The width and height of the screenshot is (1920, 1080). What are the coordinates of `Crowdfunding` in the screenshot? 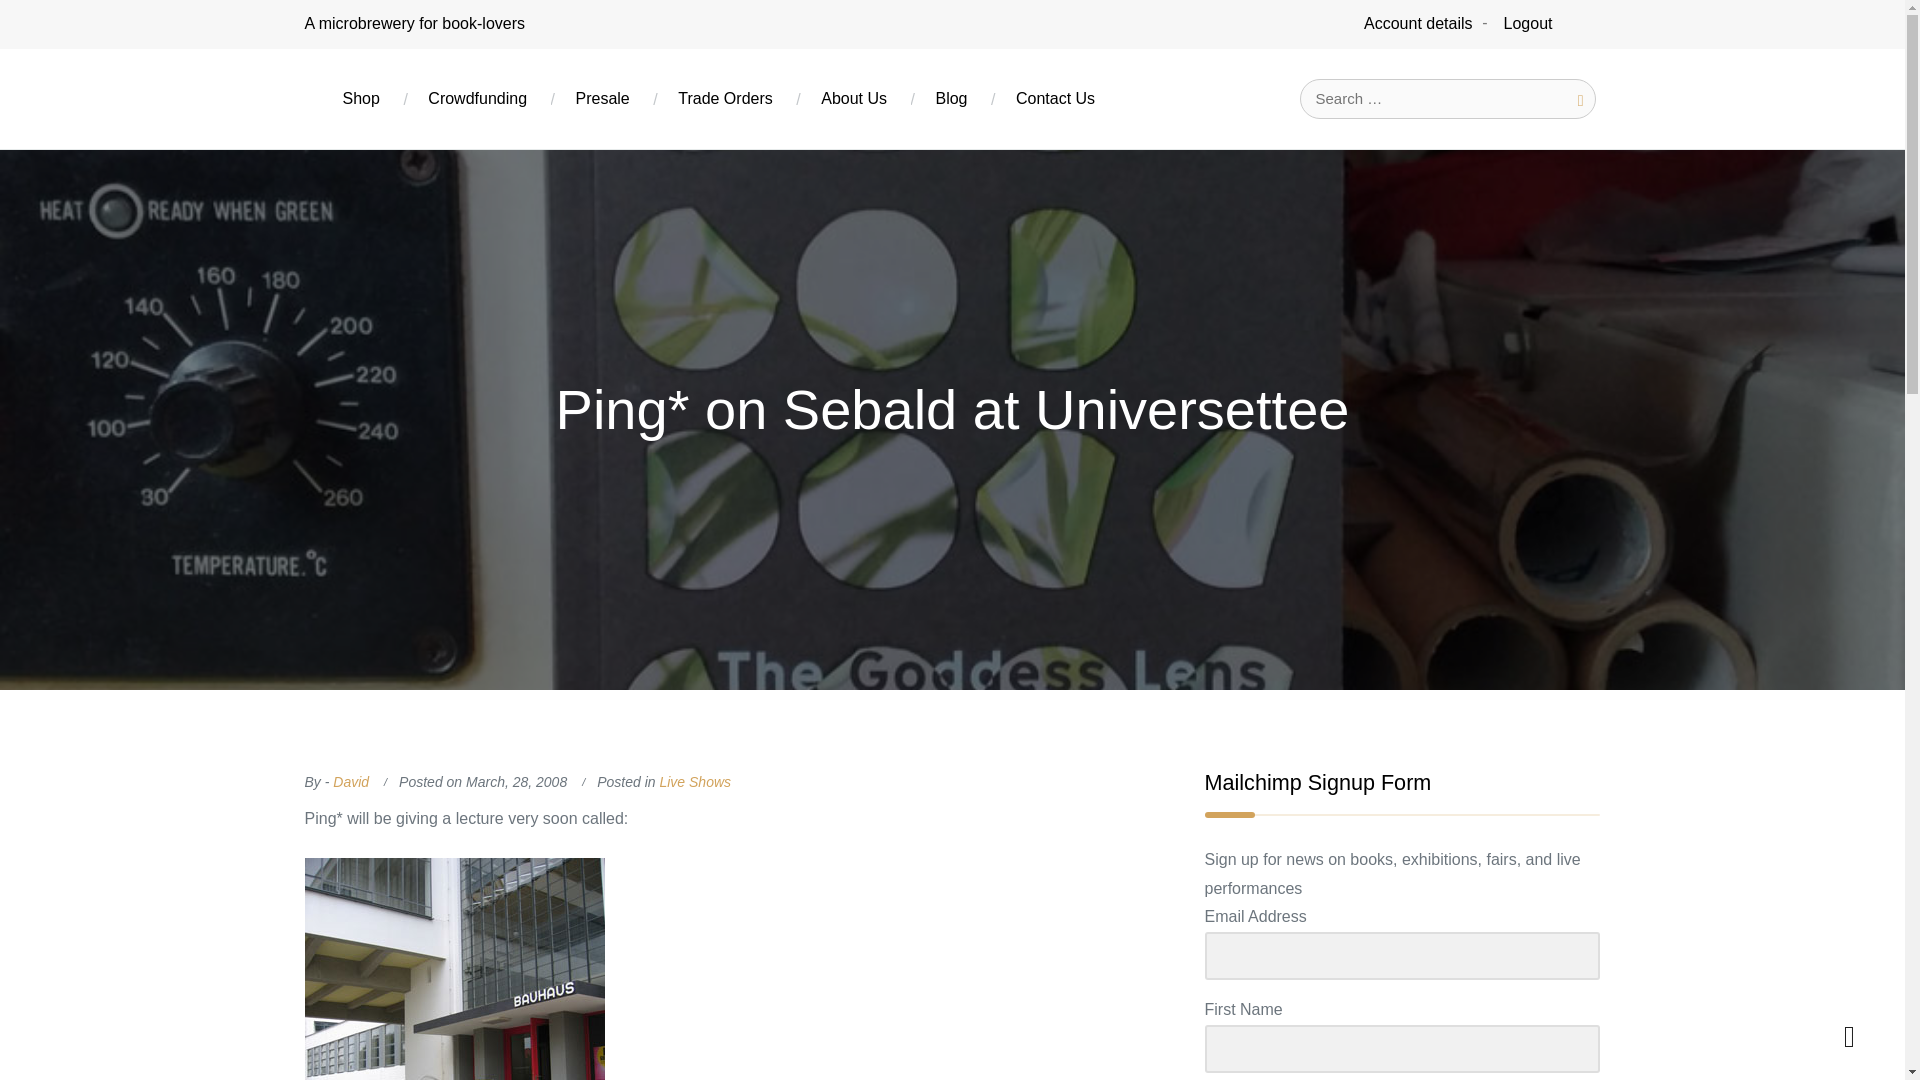 It's located at (478, 98).